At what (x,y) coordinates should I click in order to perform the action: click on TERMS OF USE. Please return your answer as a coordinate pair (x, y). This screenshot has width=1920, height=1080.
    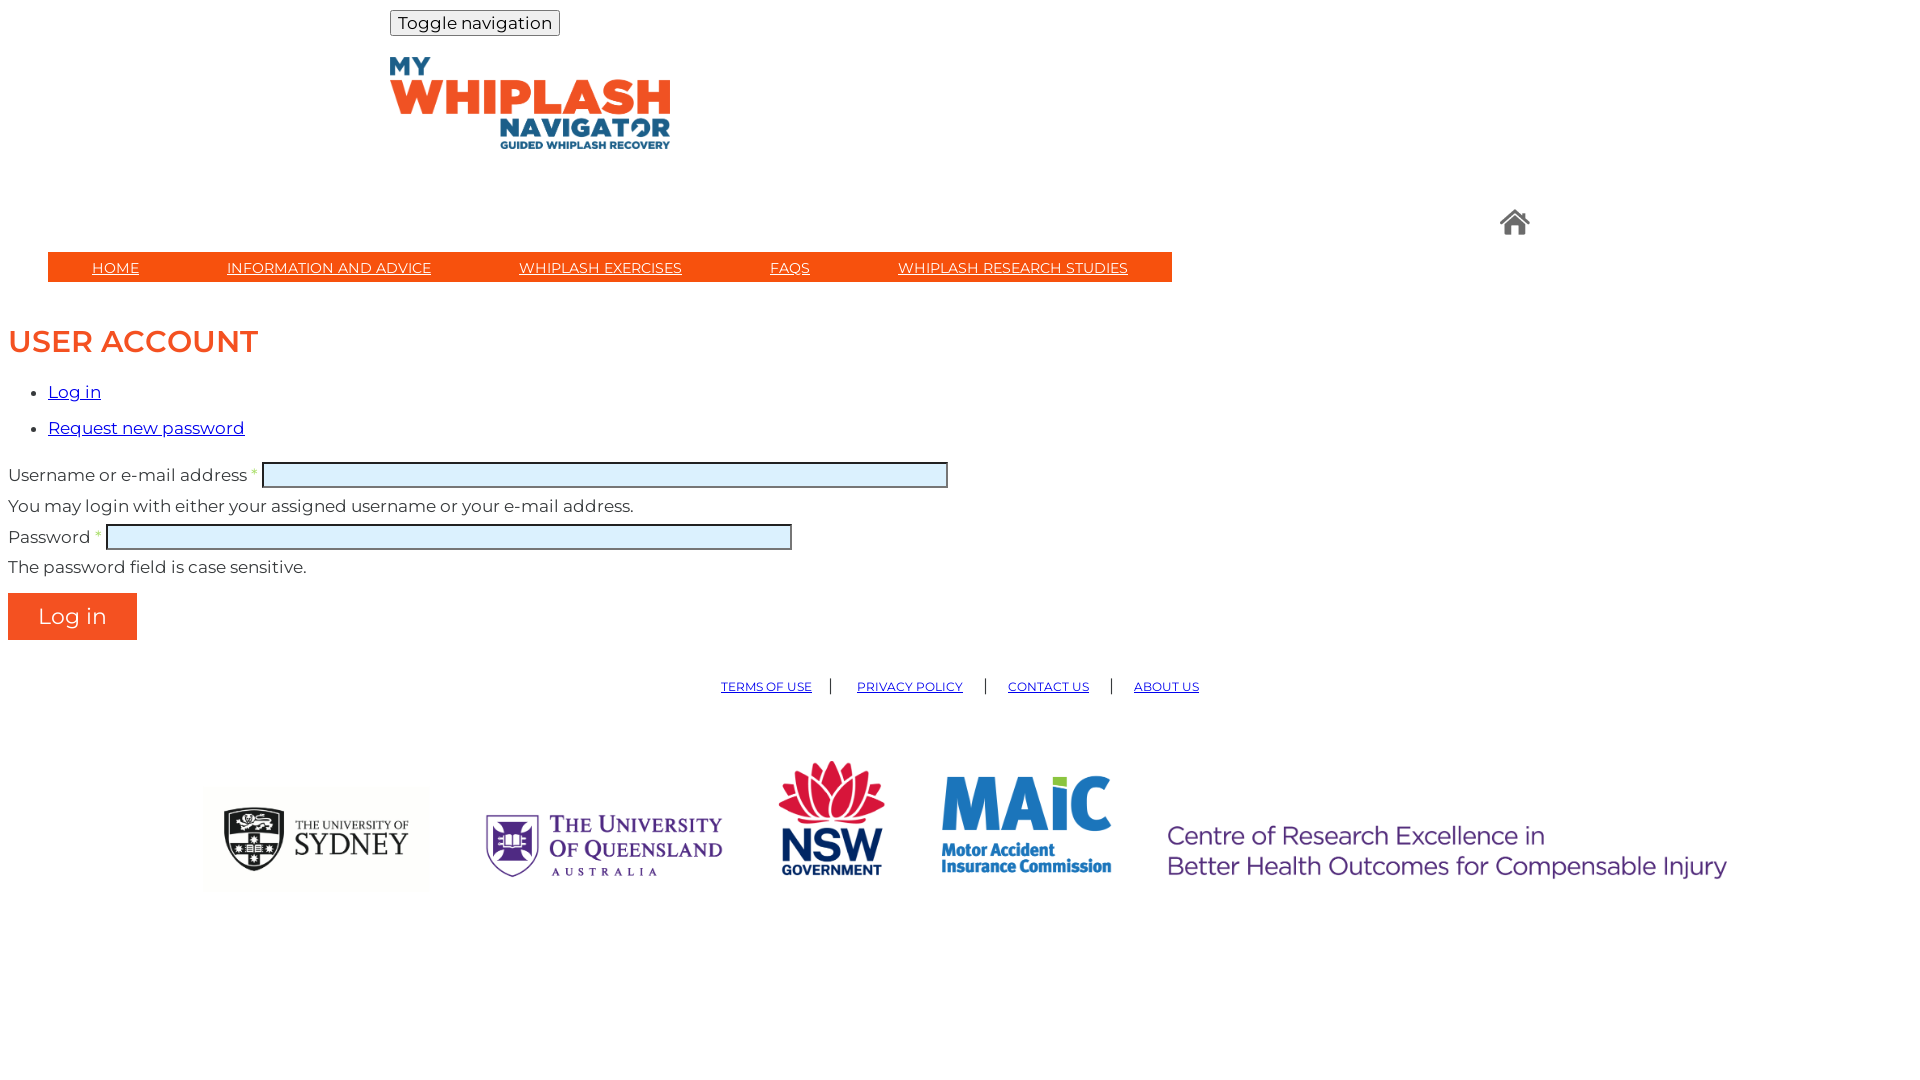
    Looking at the image, I should click on (766, 685).